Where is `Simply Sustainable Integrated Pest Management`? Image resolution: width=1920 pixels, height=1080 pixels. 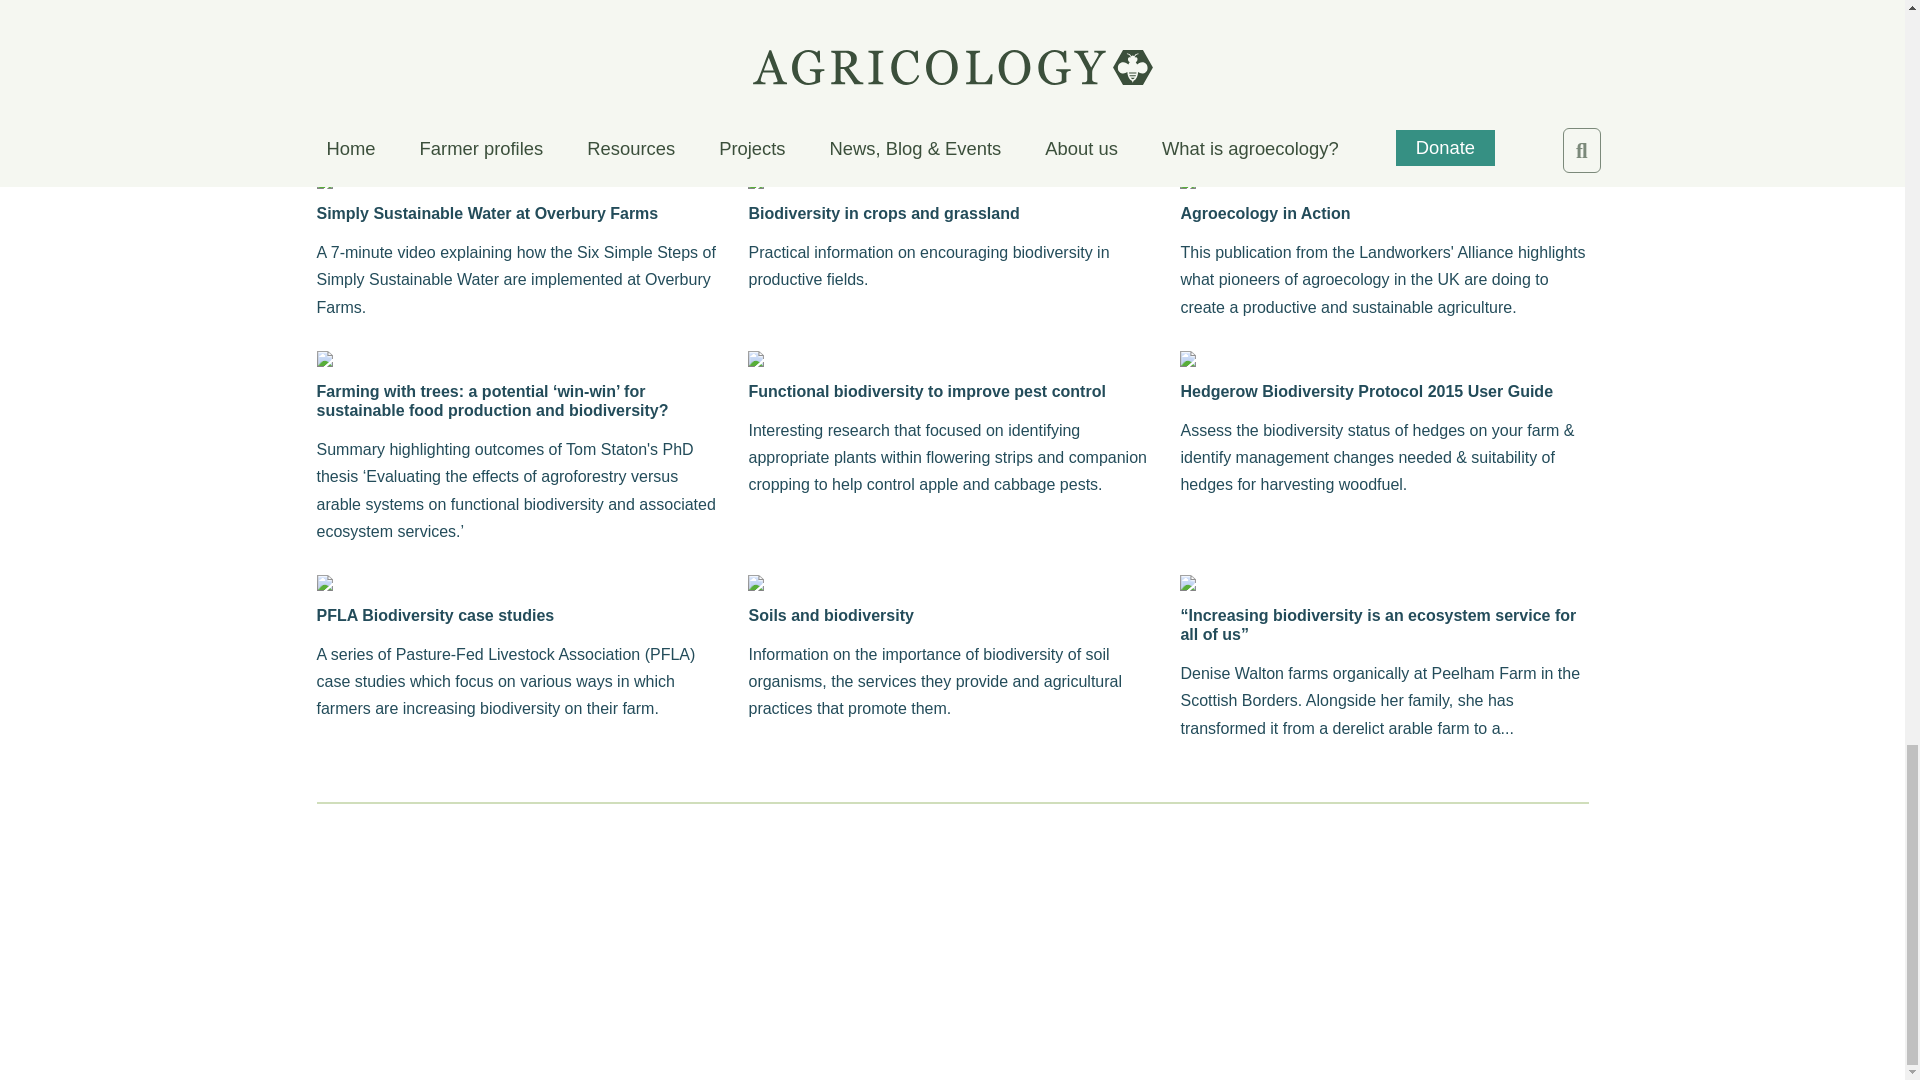
Simply Sustainable Integrated Pest Management is located at coordinates (520, 9).